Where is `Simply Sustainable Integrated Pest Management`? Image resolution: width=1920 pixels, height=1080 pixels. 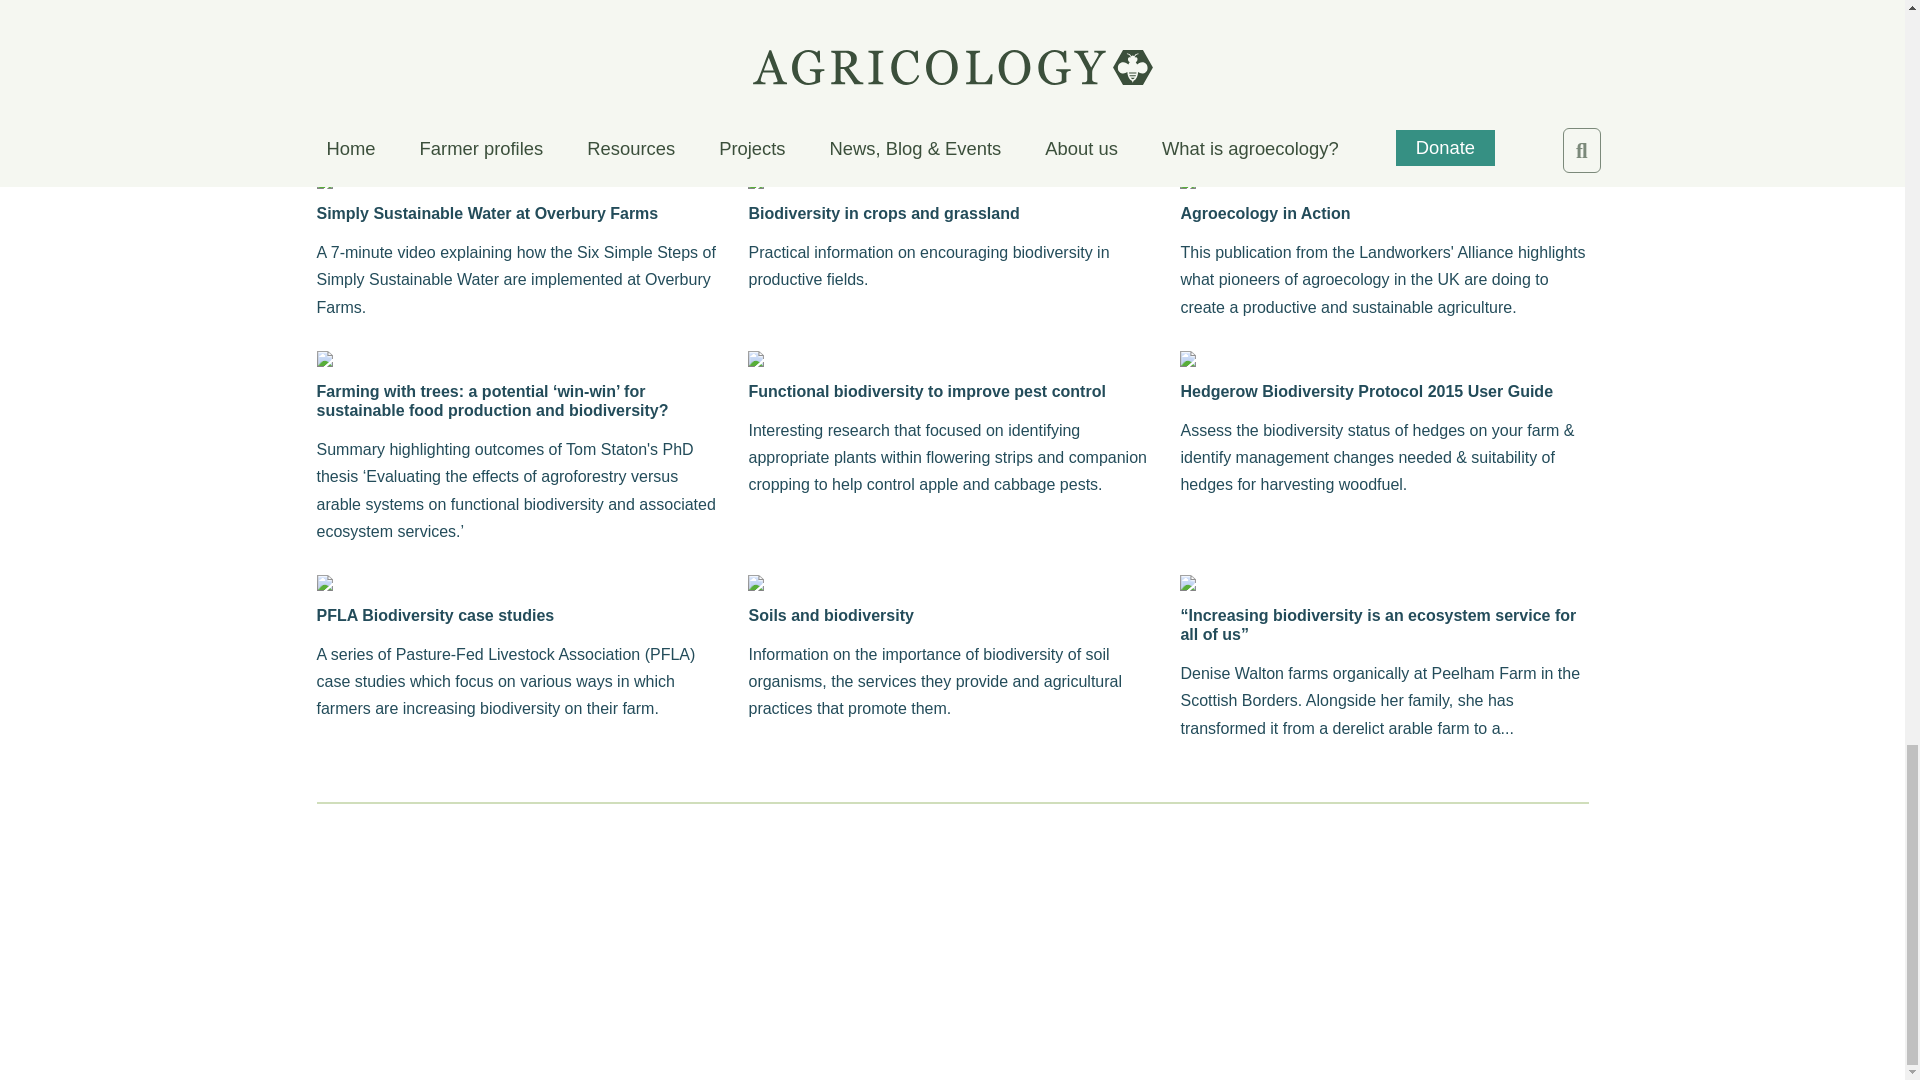
Simply Sustainable Integrated Pest Management is located at coordinates (520, 9).